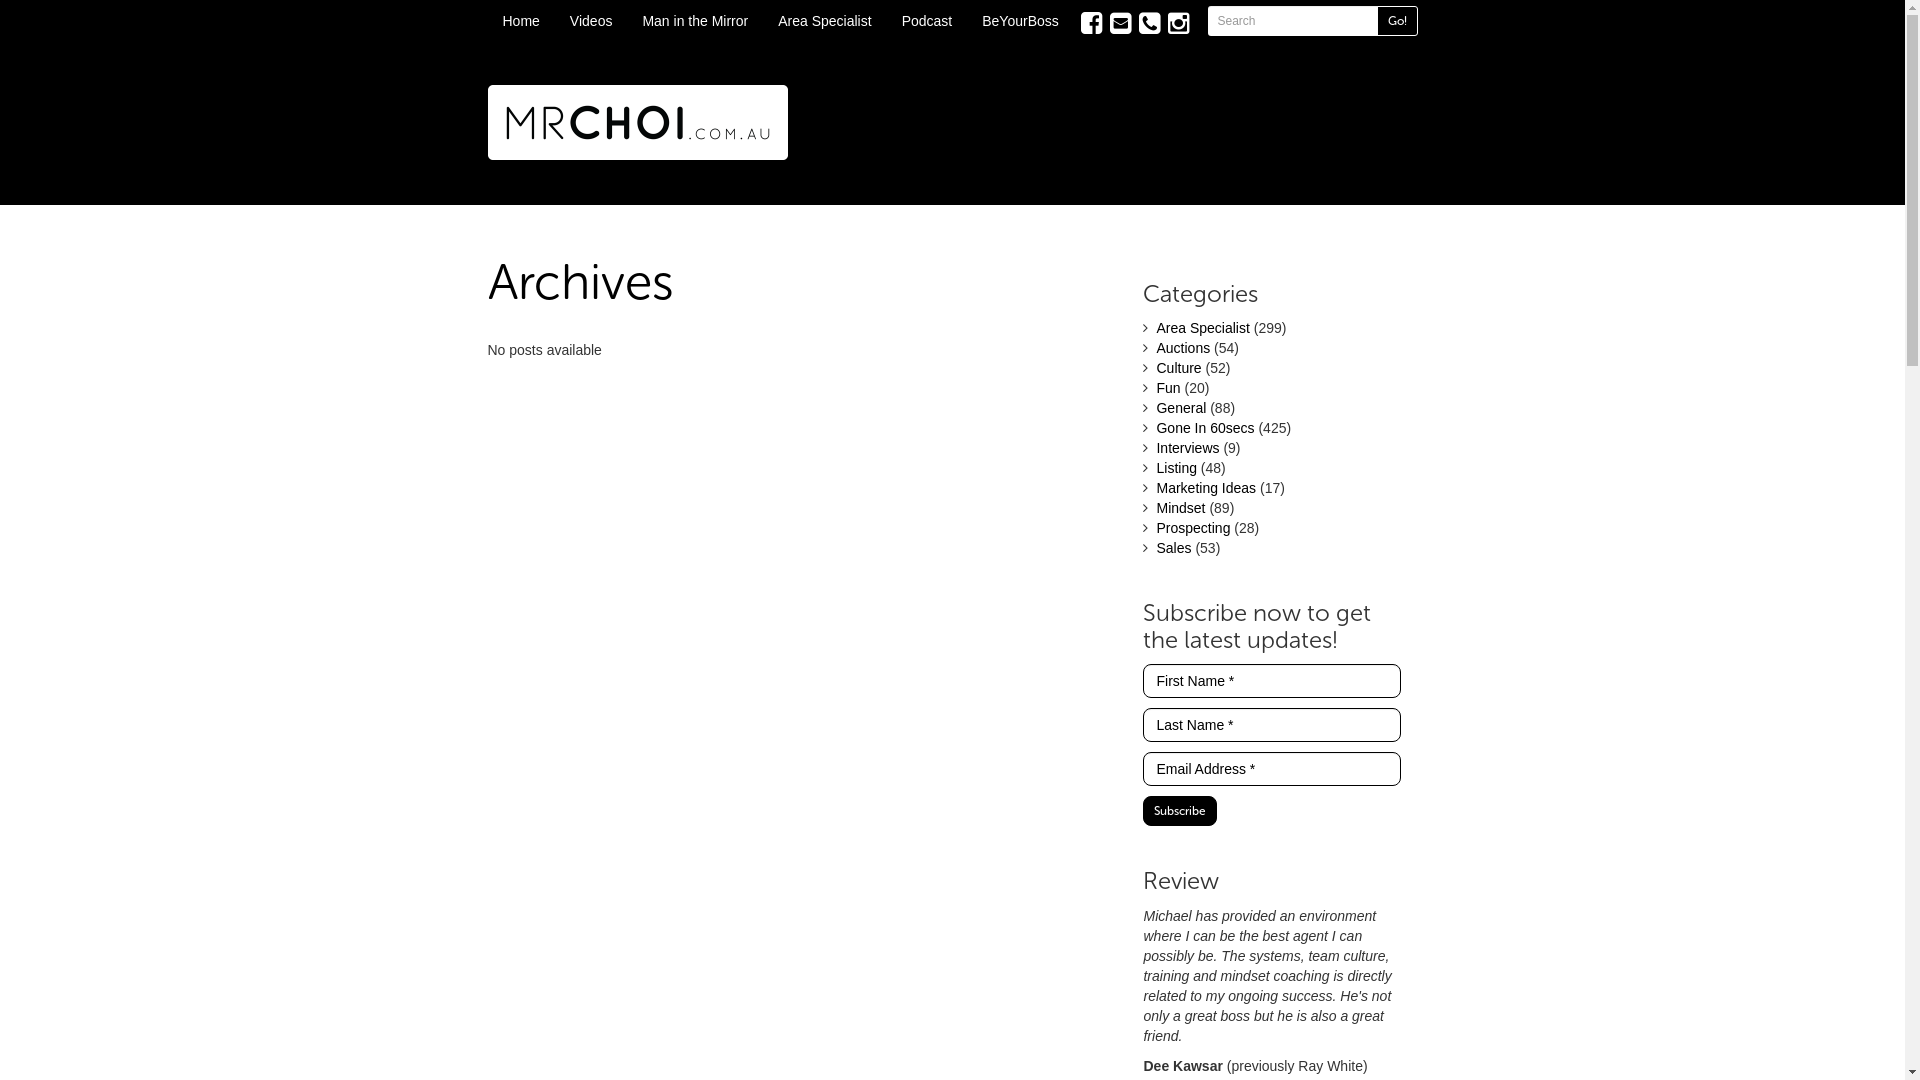 The image size is (1920, 1080). Describe the element at coordinates (928, 21) in the screenshot. I see `Podcast` at that location.